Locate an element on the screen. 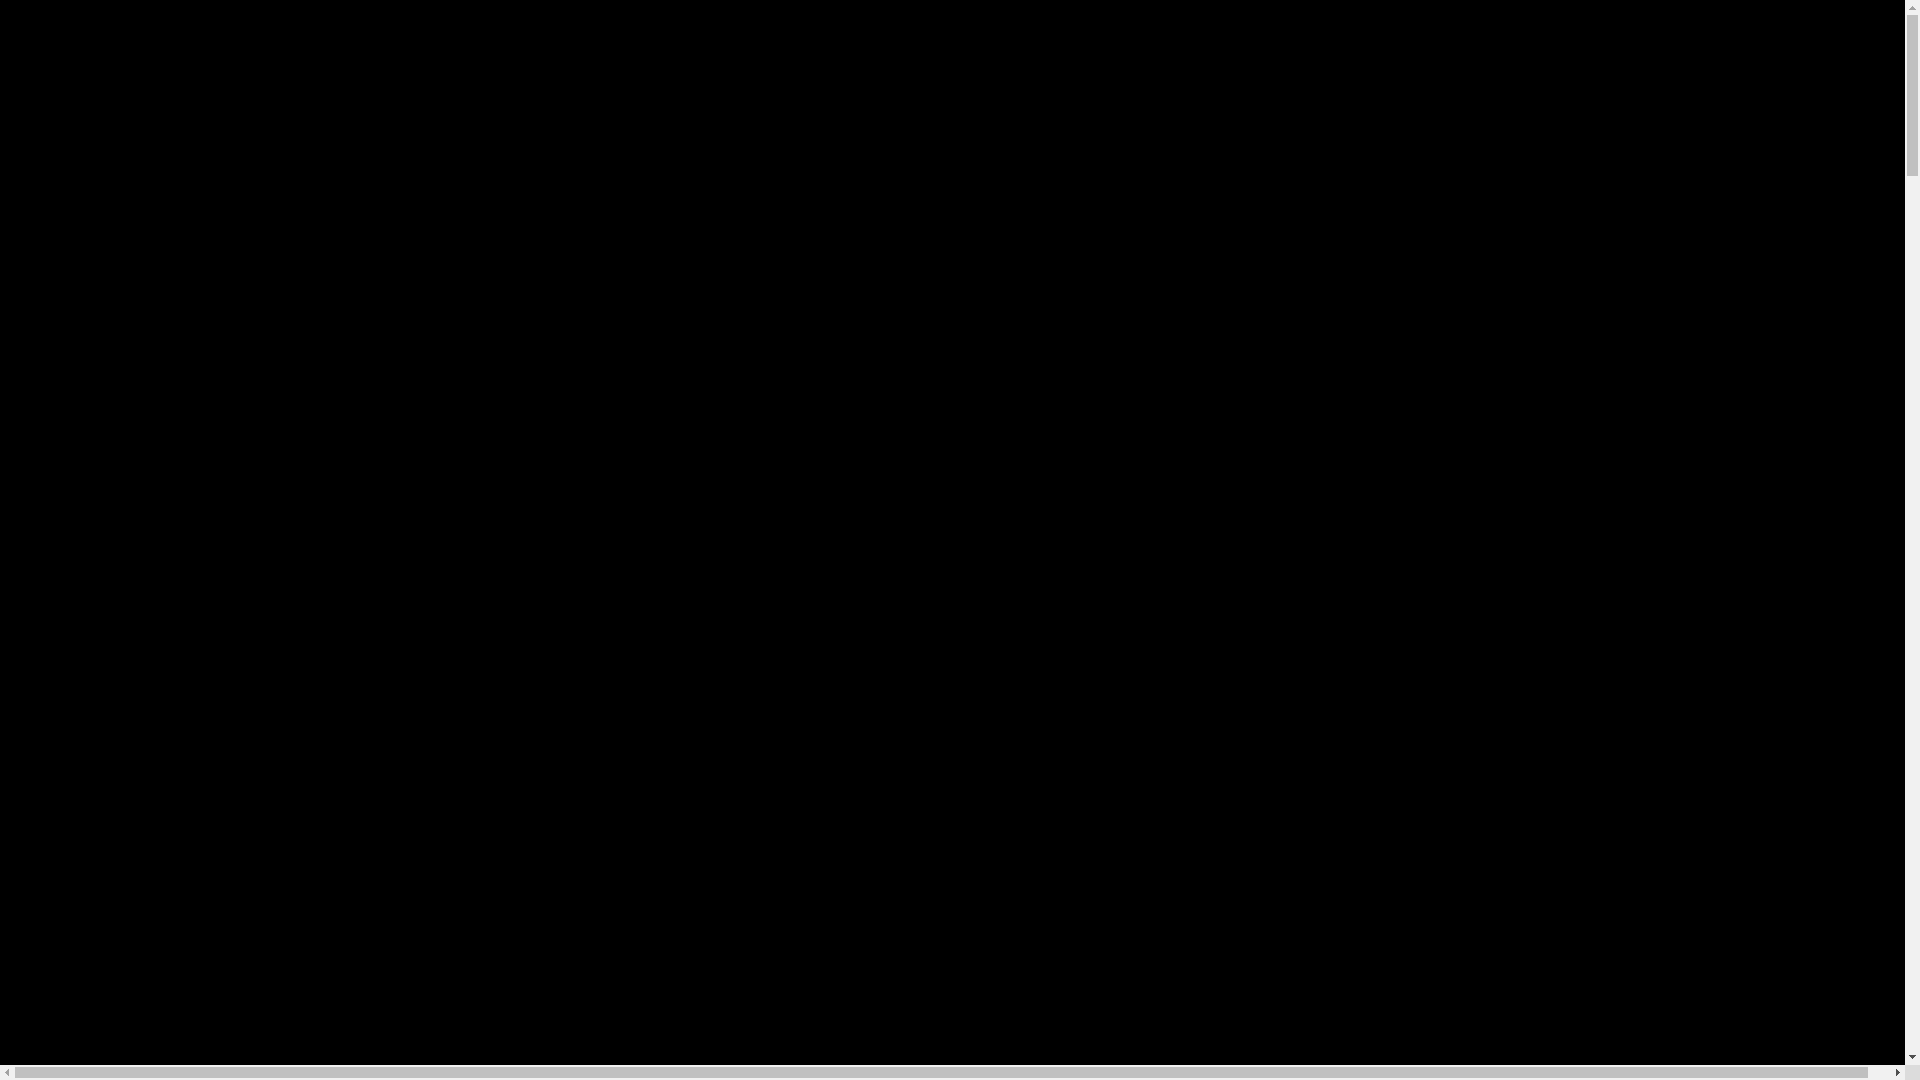 This screenshot has height=1080, width=1920. Log In is located at coordinates (32, 154).